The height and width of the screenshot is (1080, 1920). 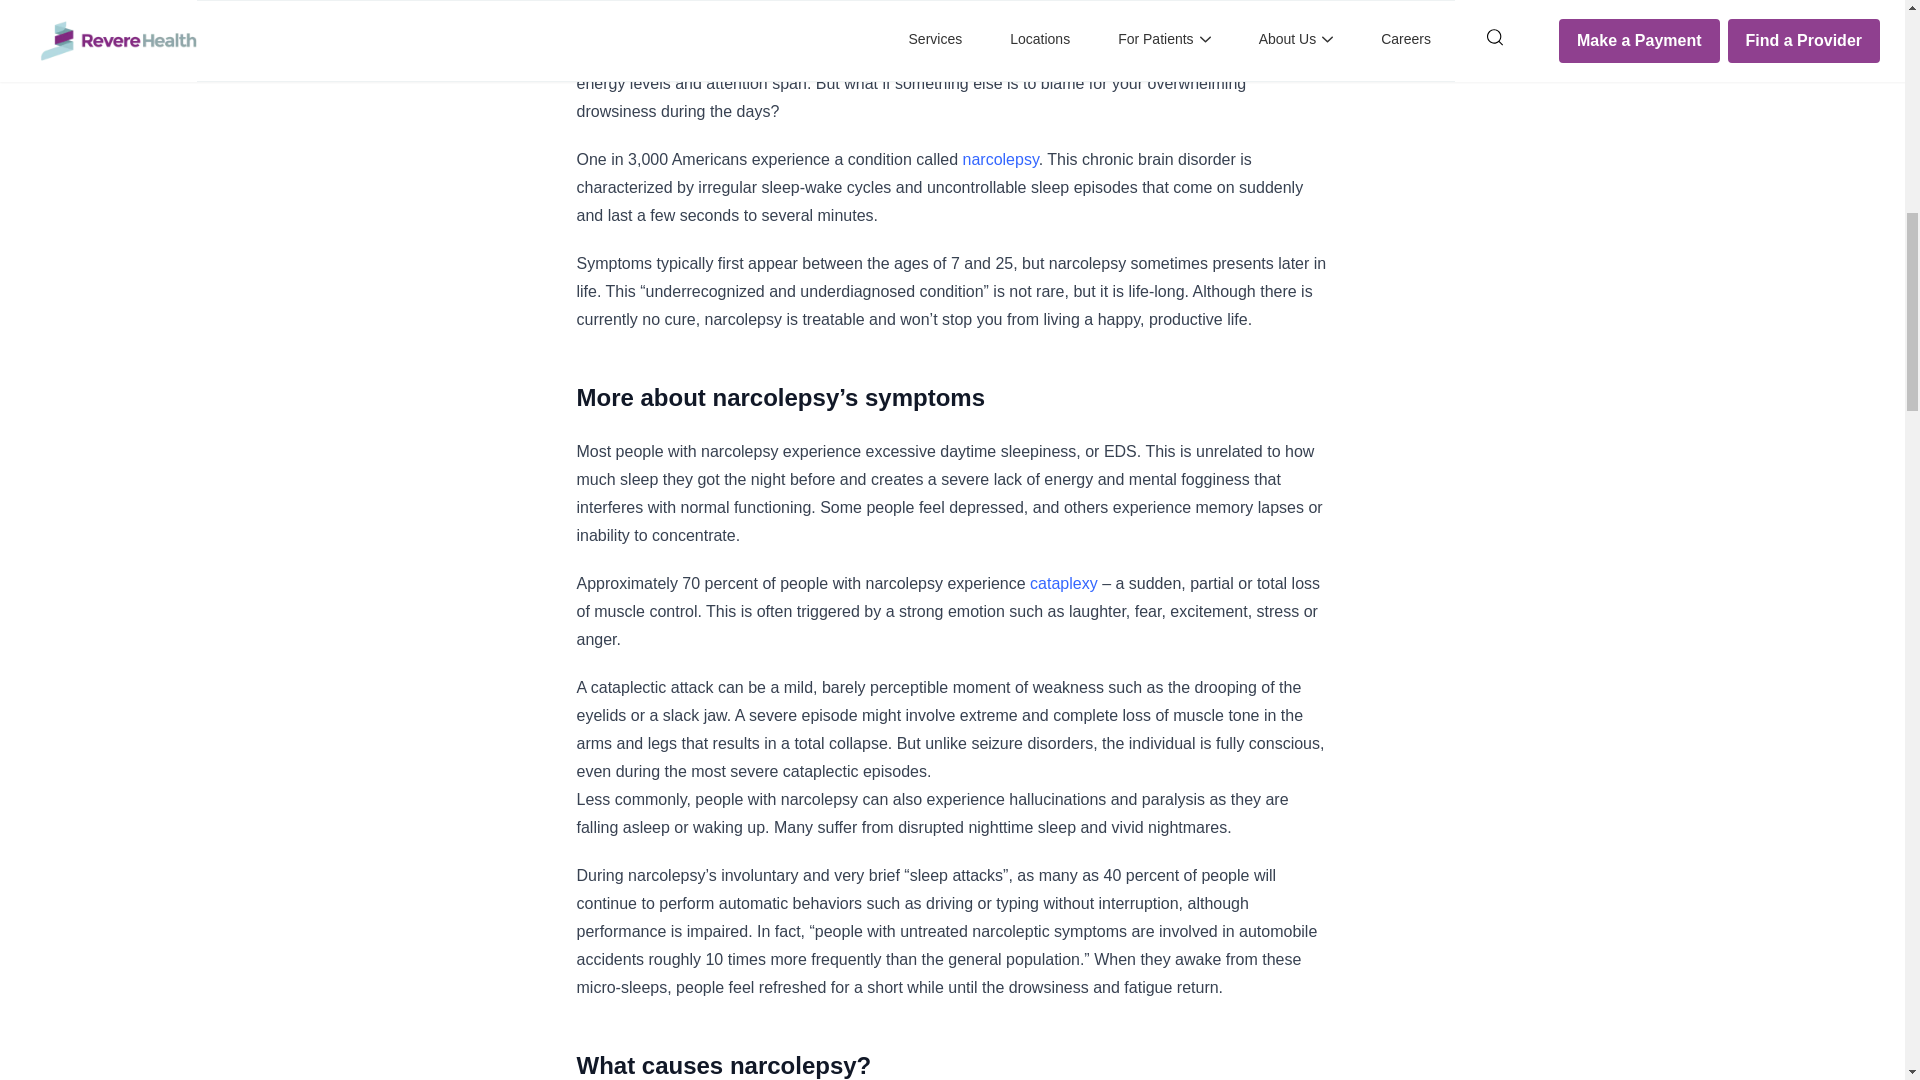 I want to click on cataplexy, so click(x=1064, y=582).